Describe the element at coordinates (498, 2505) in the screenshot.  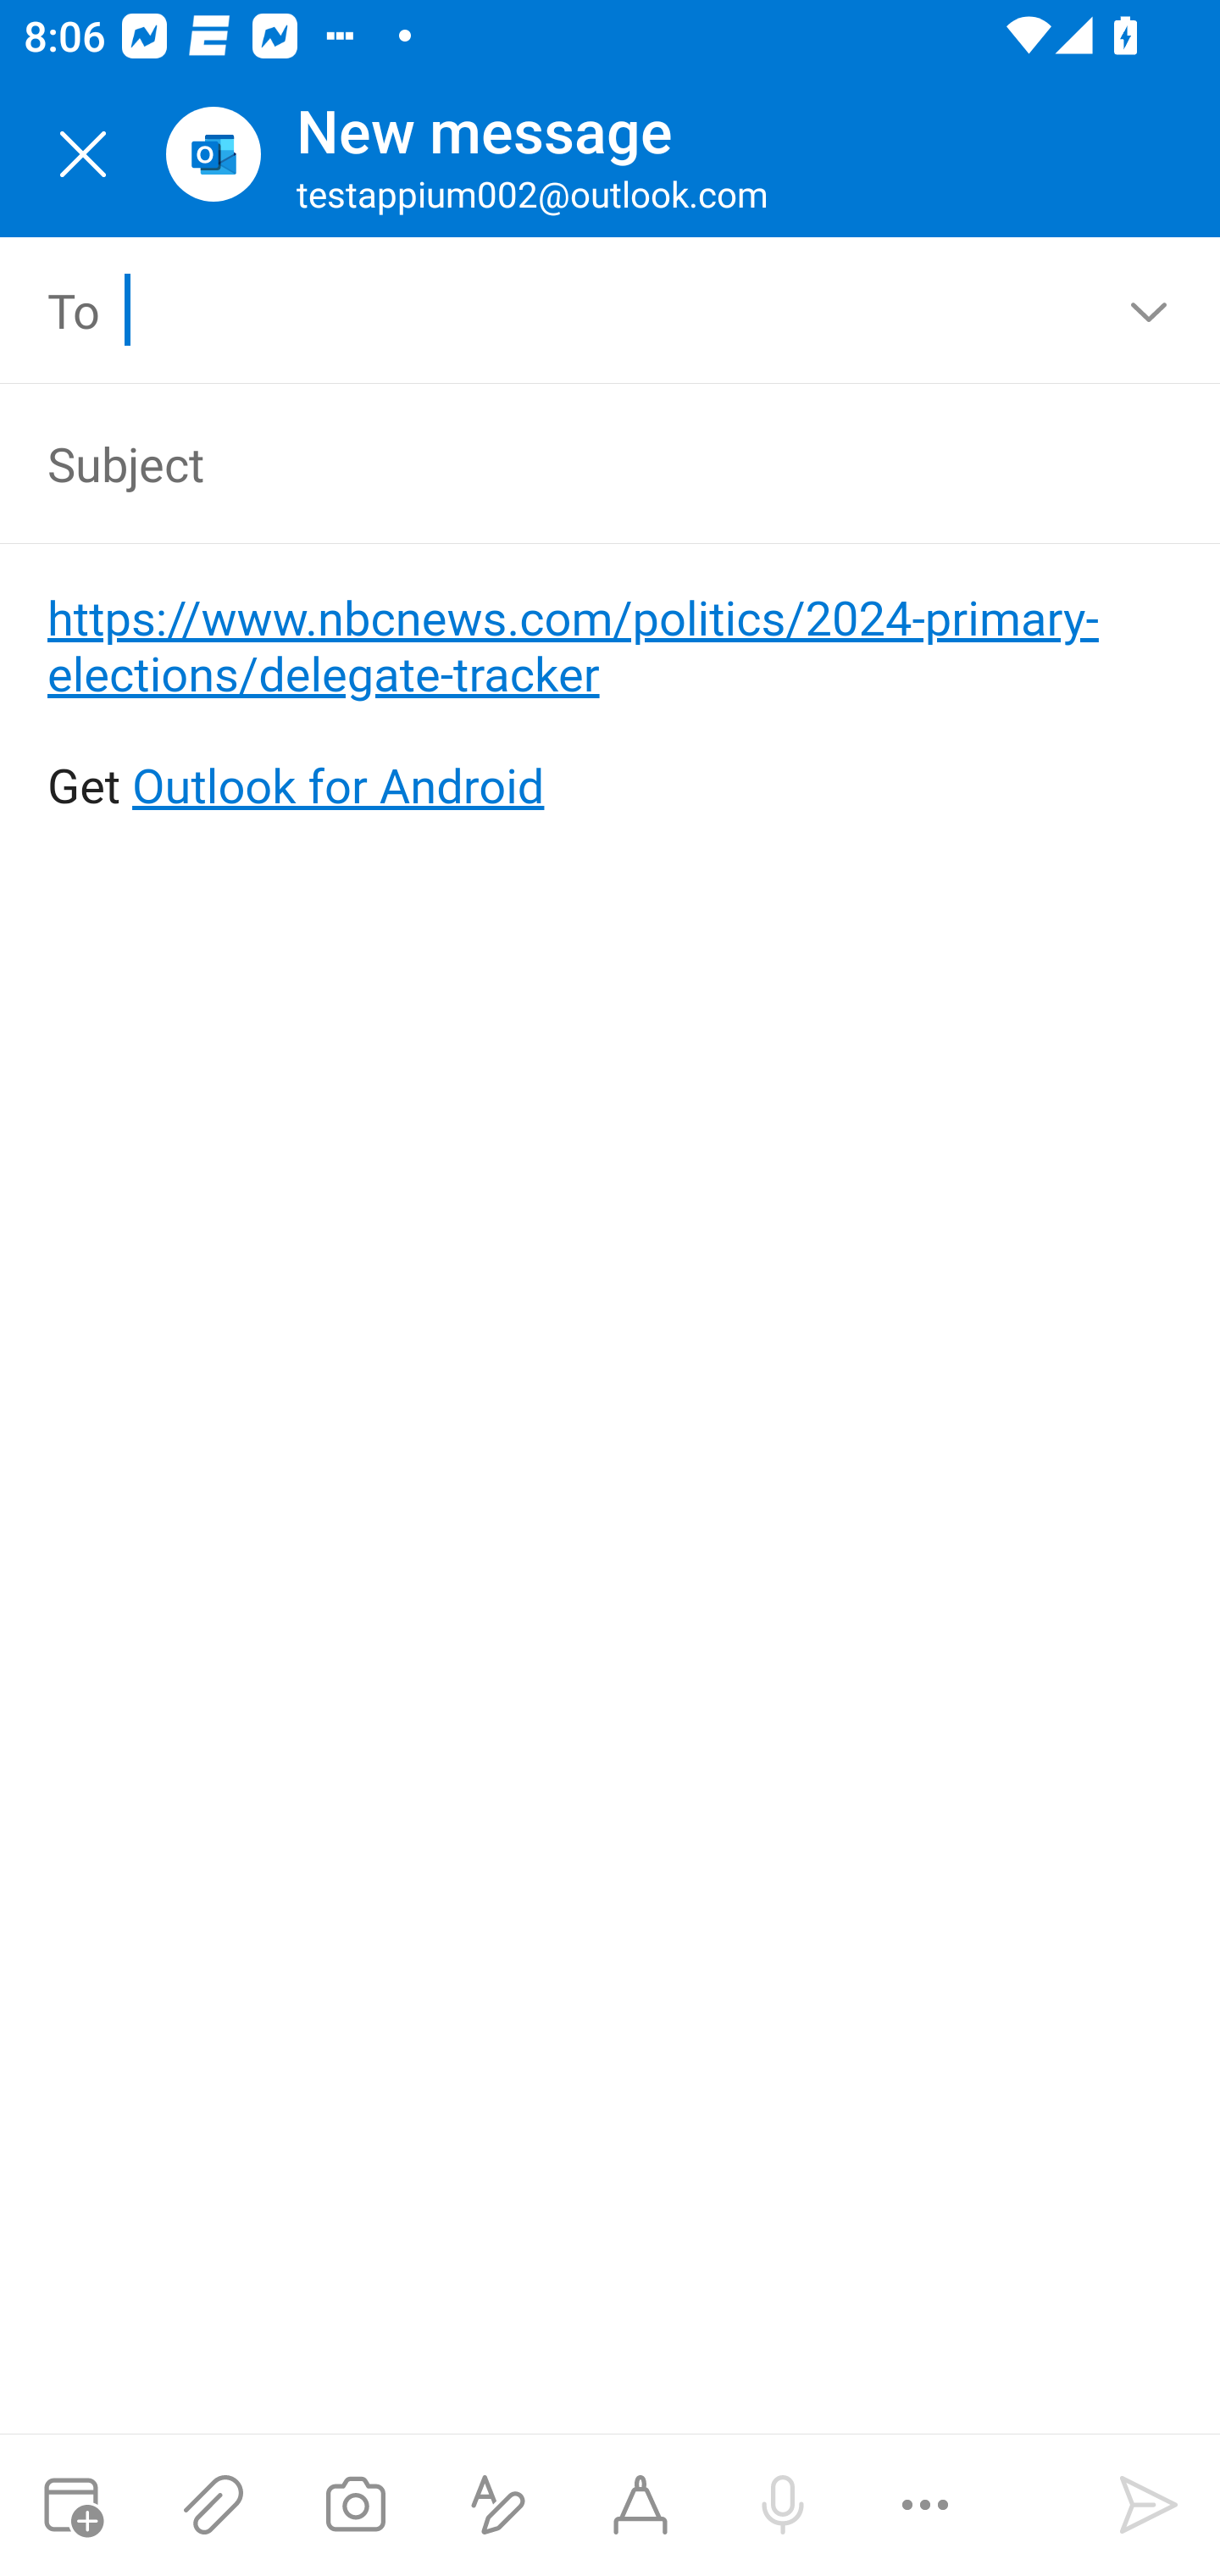
I see `Show formatting options` at that location.